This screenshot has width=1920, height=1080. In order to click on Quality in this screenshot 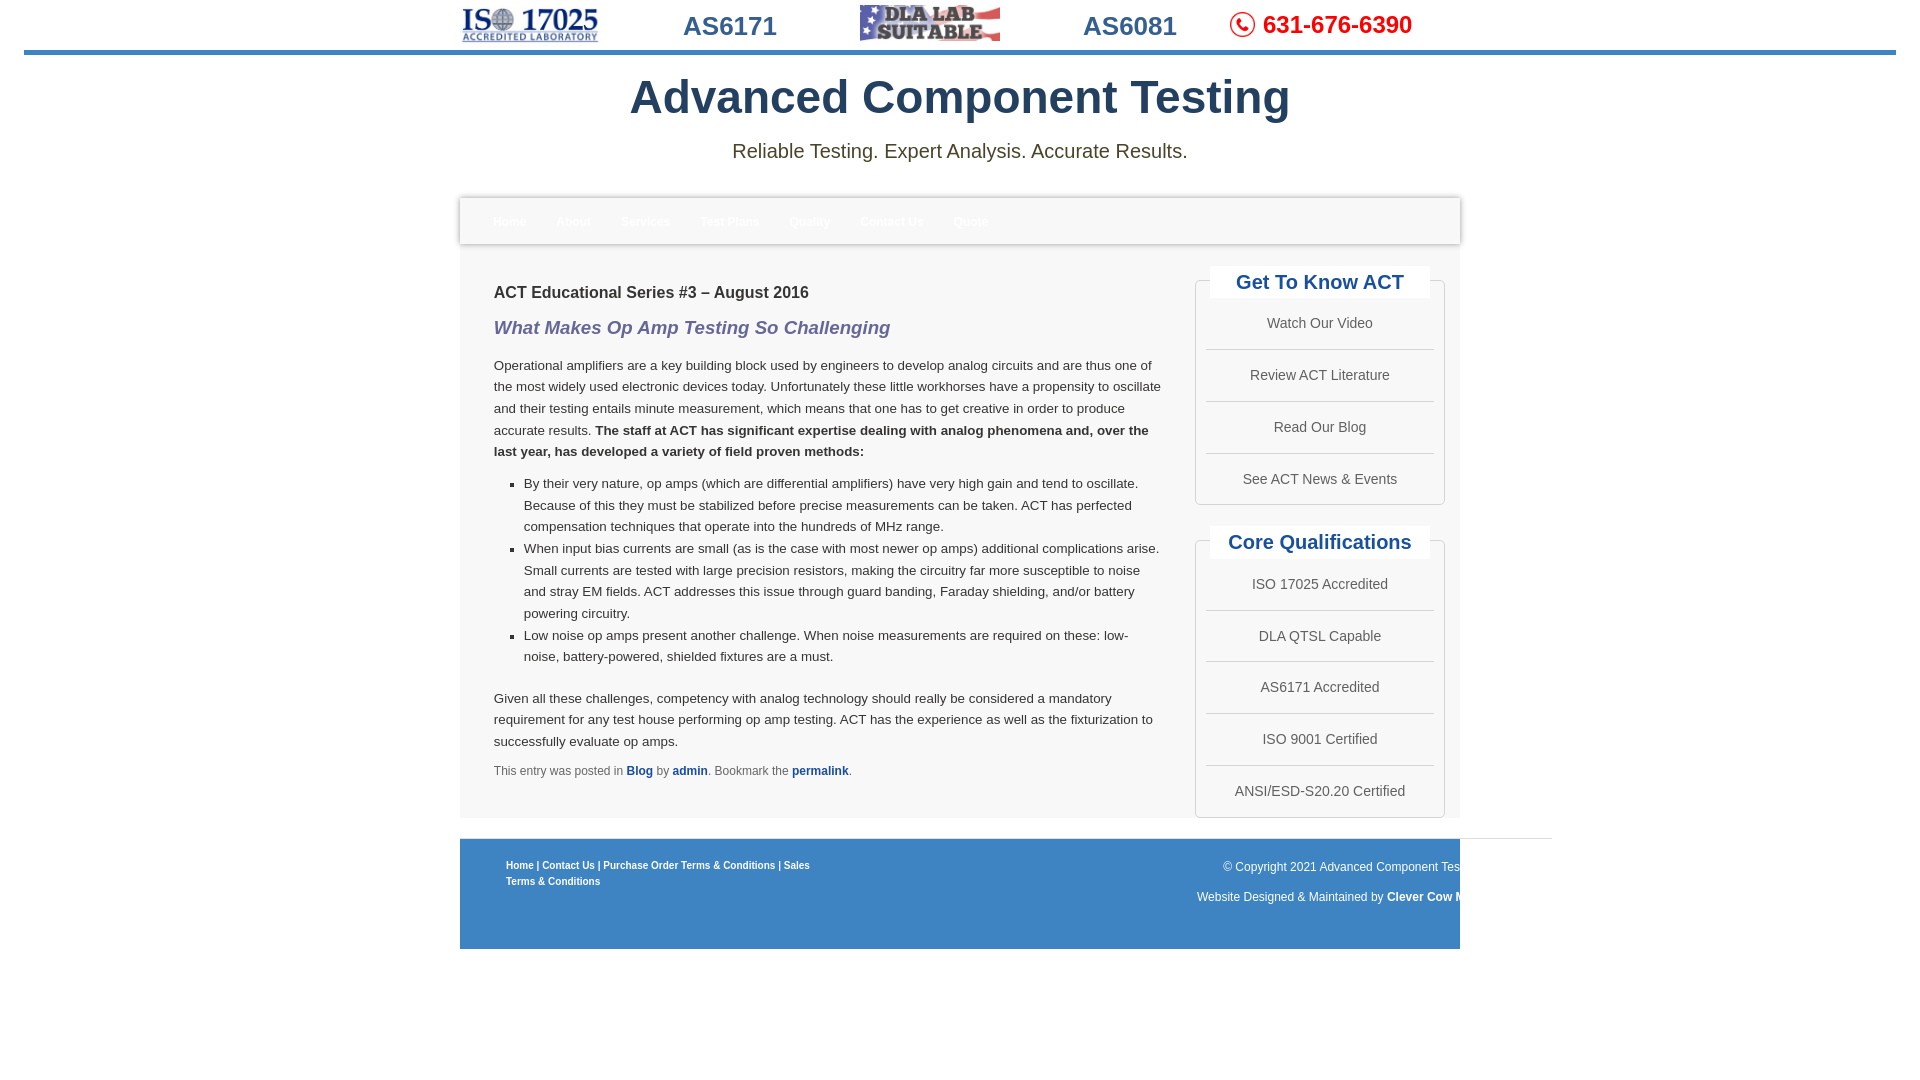, I will do `click(810, 222)`.